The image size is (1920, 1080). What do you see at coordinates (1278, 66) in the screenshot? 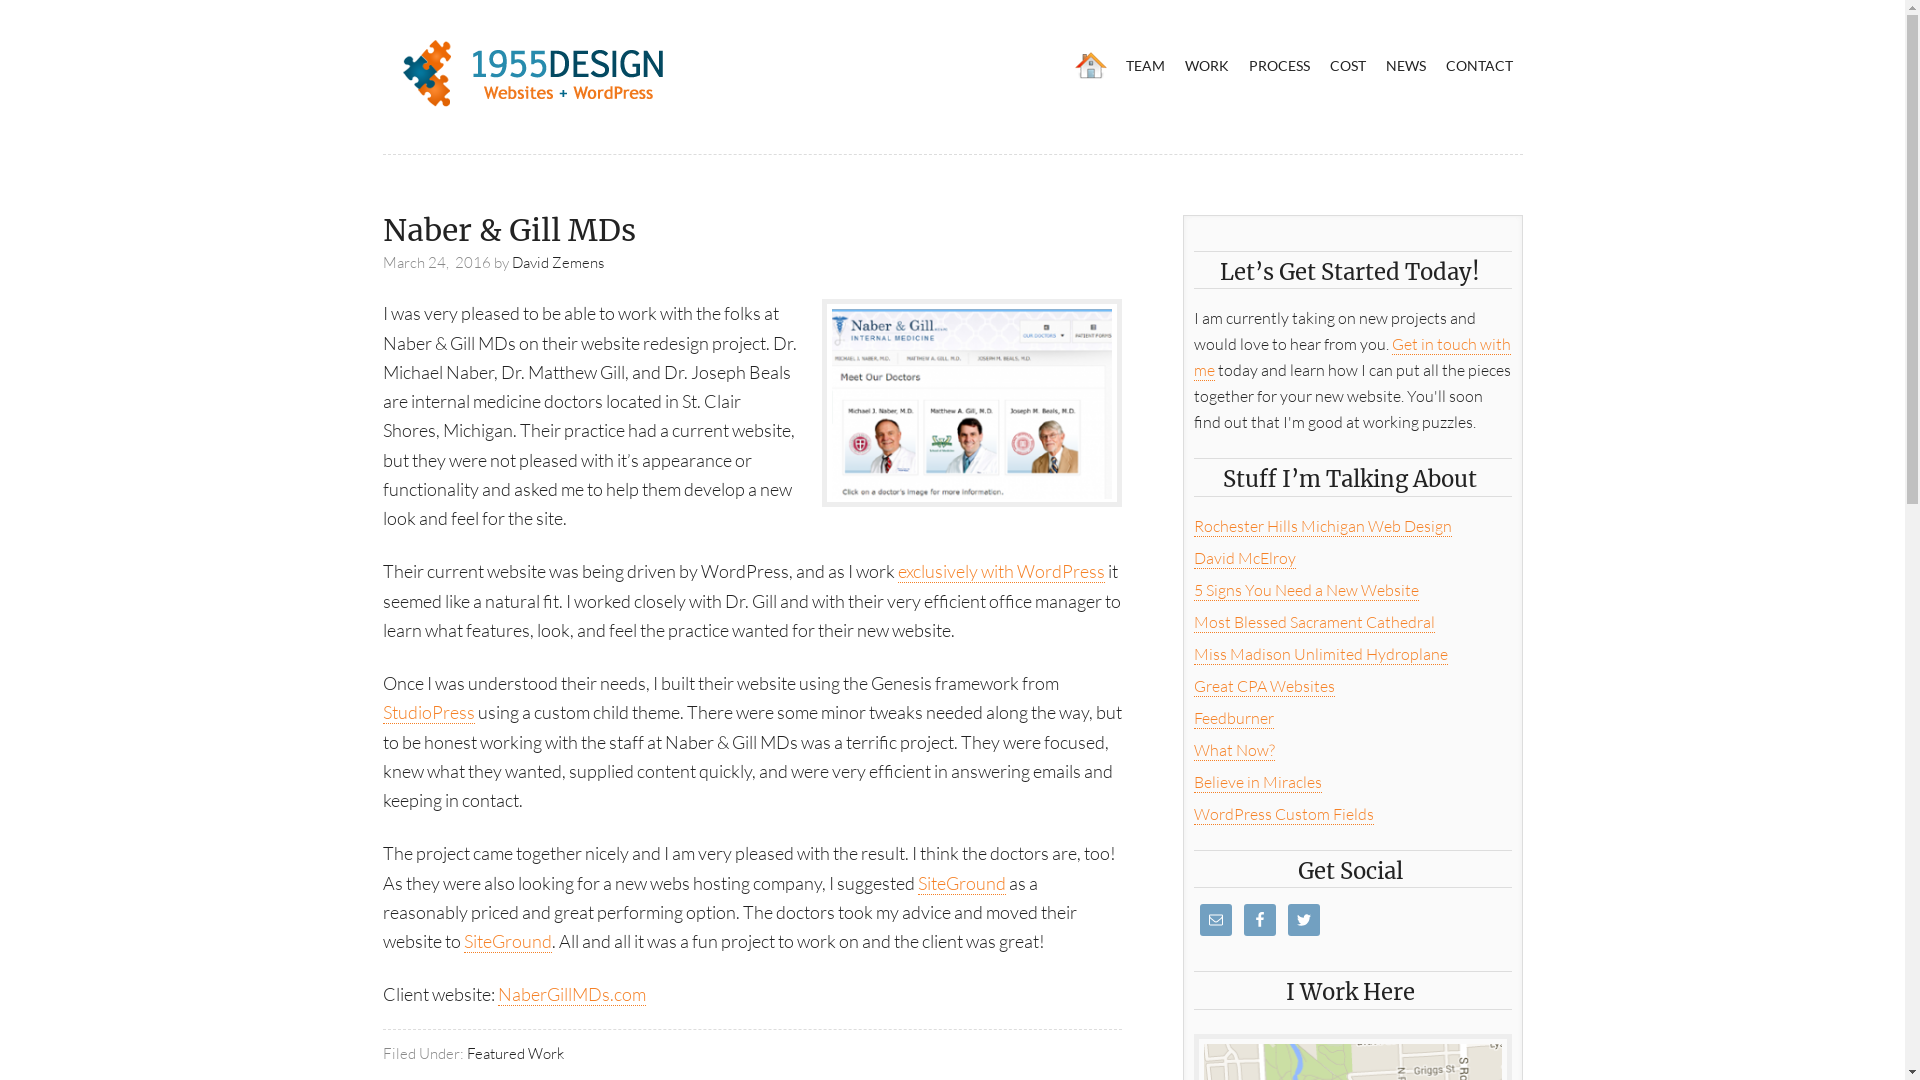
I see `PROCESS` at bounding box center [1278, 66].